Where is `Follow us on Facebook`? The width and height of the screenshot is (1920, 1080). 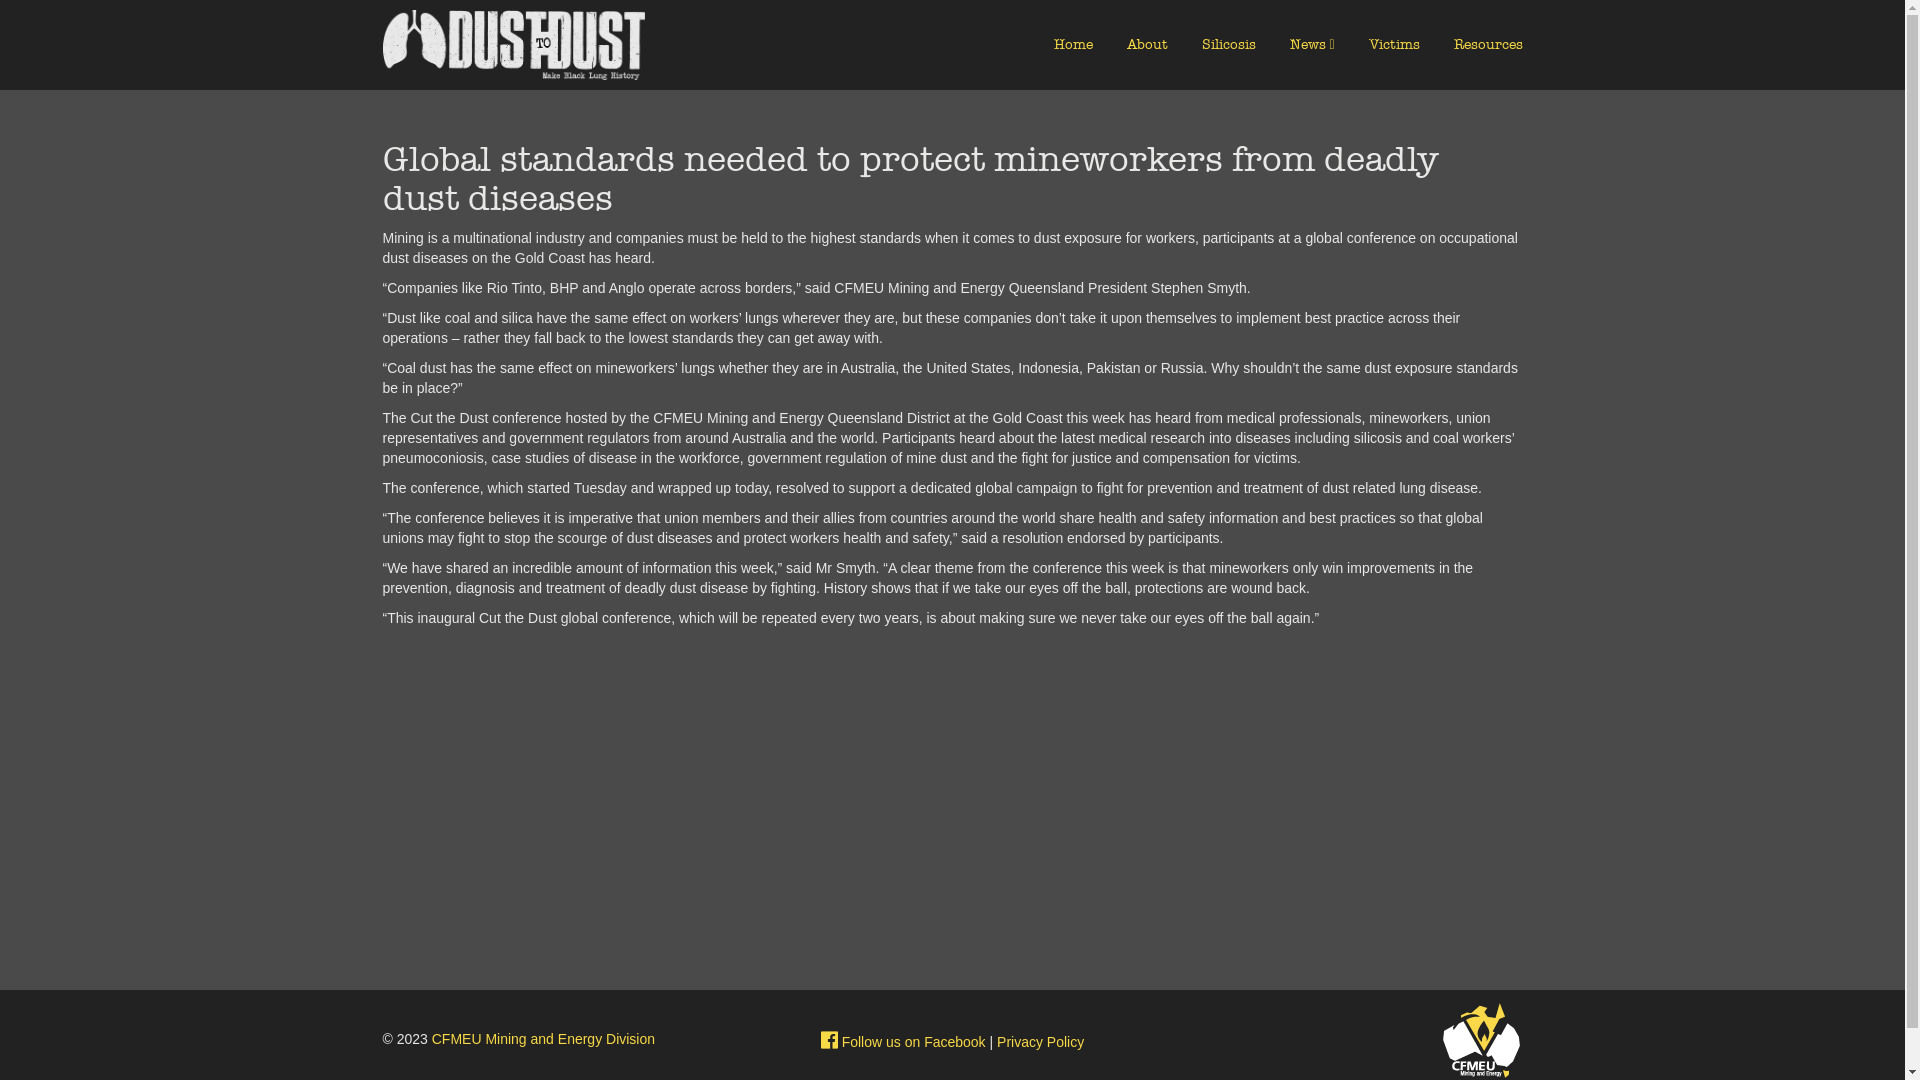 Follow us on Facebook is located at coordinates (904, 1042).